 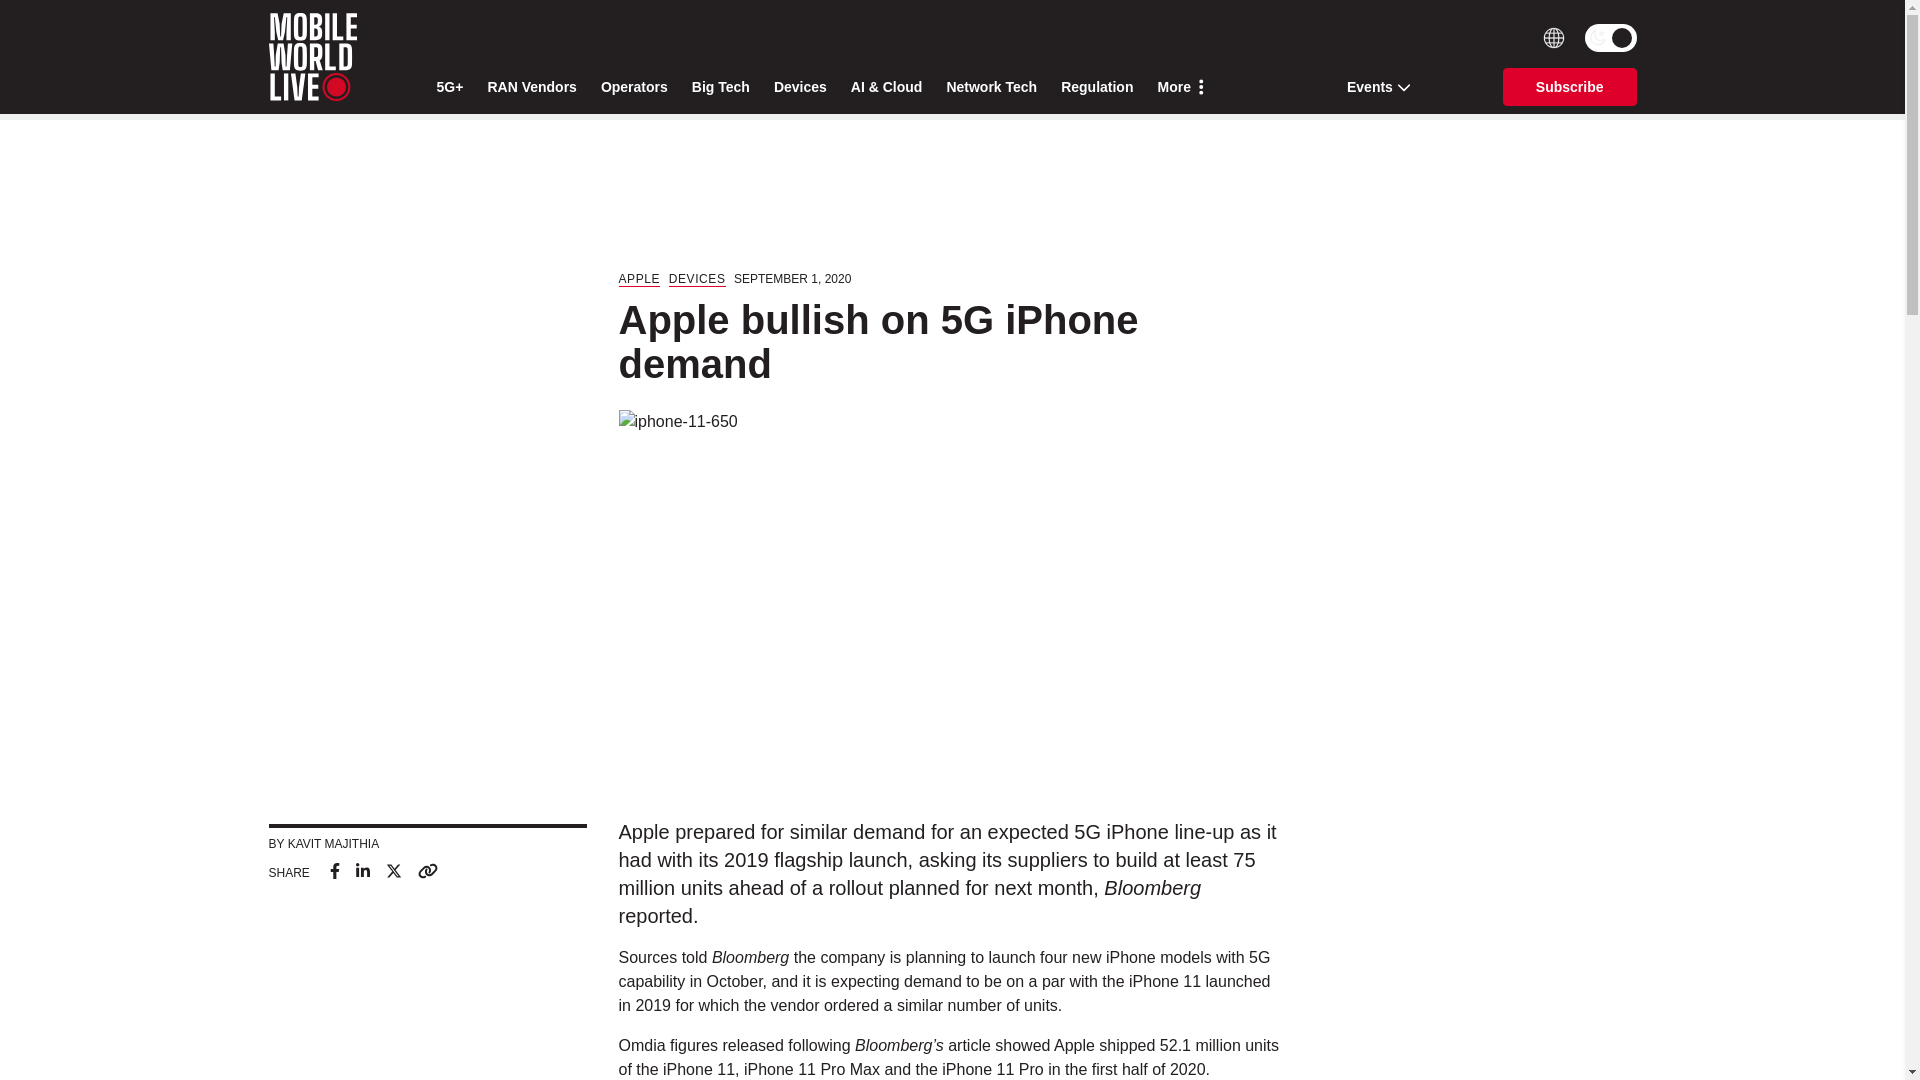 I want to click on Devices, so click(x=800, y=87).